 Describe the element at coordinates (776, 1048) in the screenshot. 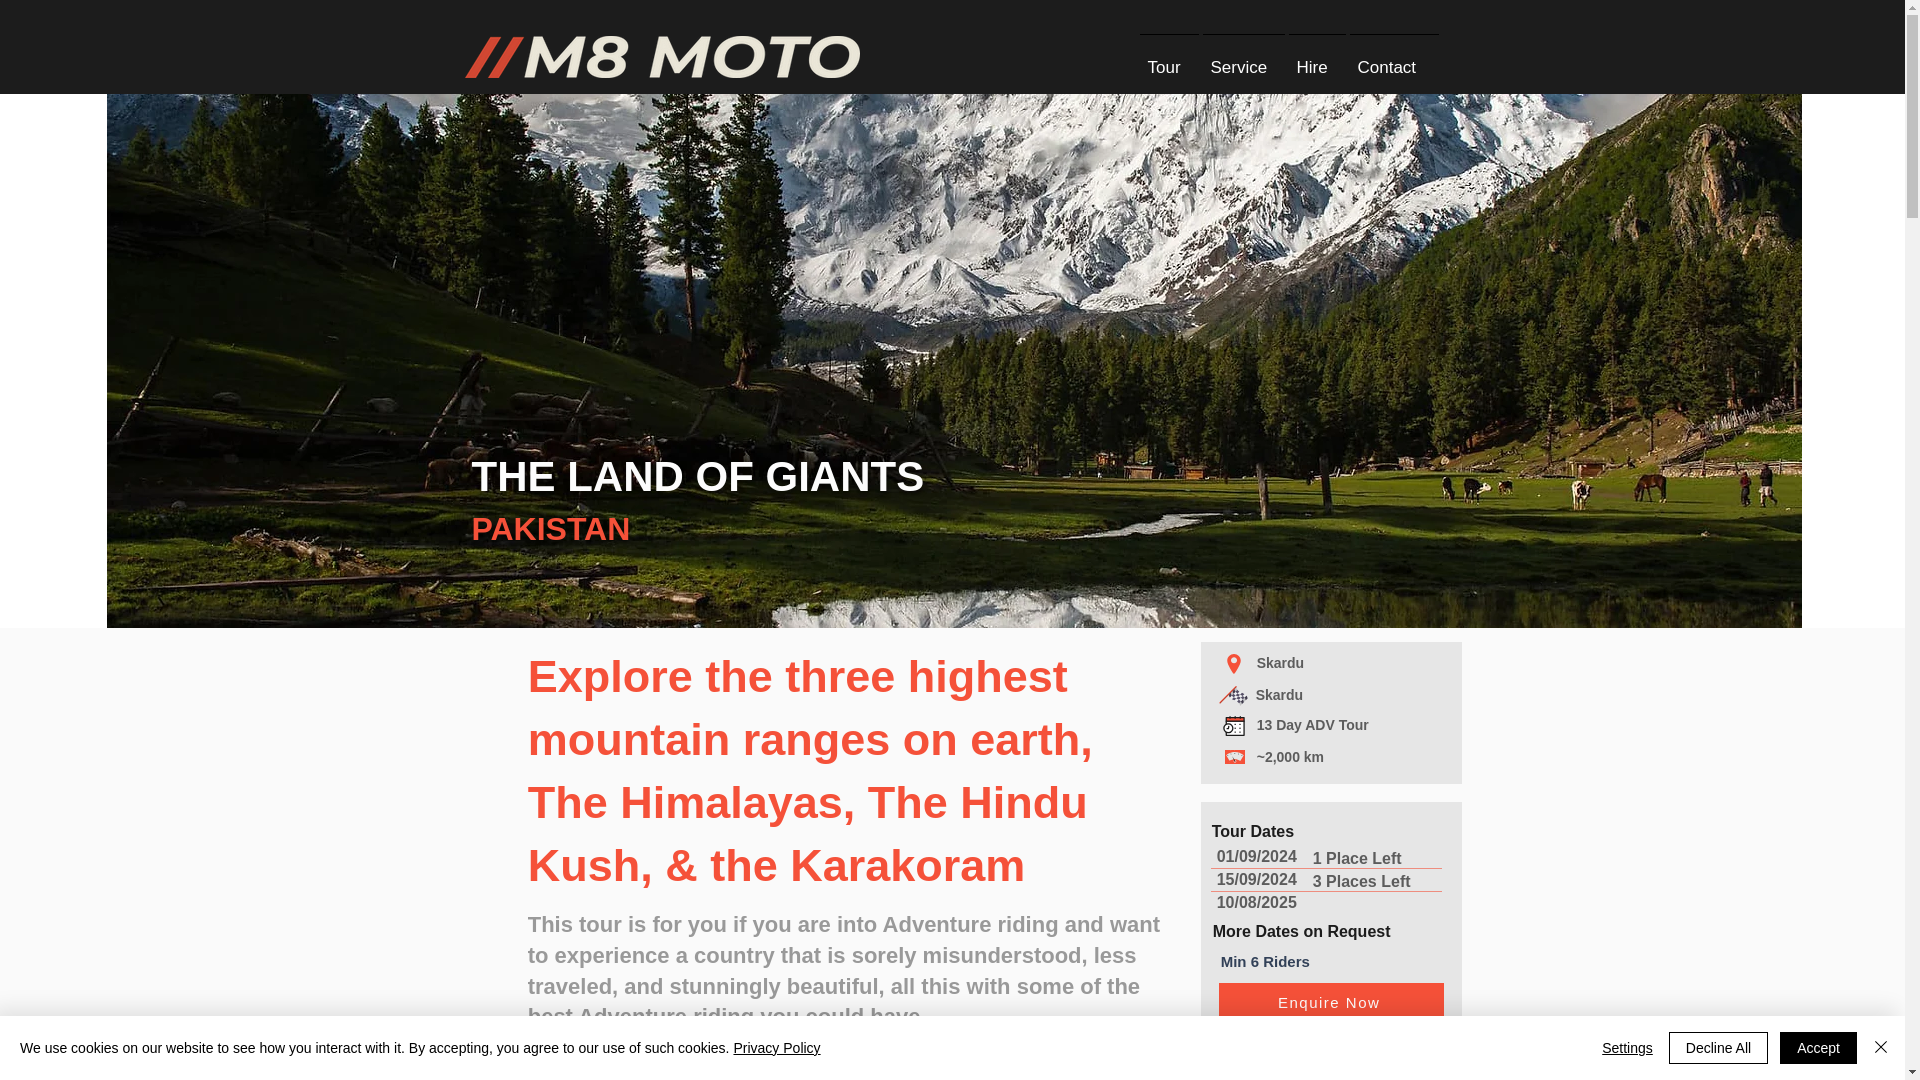

I see `Privacy Policy` at that location.